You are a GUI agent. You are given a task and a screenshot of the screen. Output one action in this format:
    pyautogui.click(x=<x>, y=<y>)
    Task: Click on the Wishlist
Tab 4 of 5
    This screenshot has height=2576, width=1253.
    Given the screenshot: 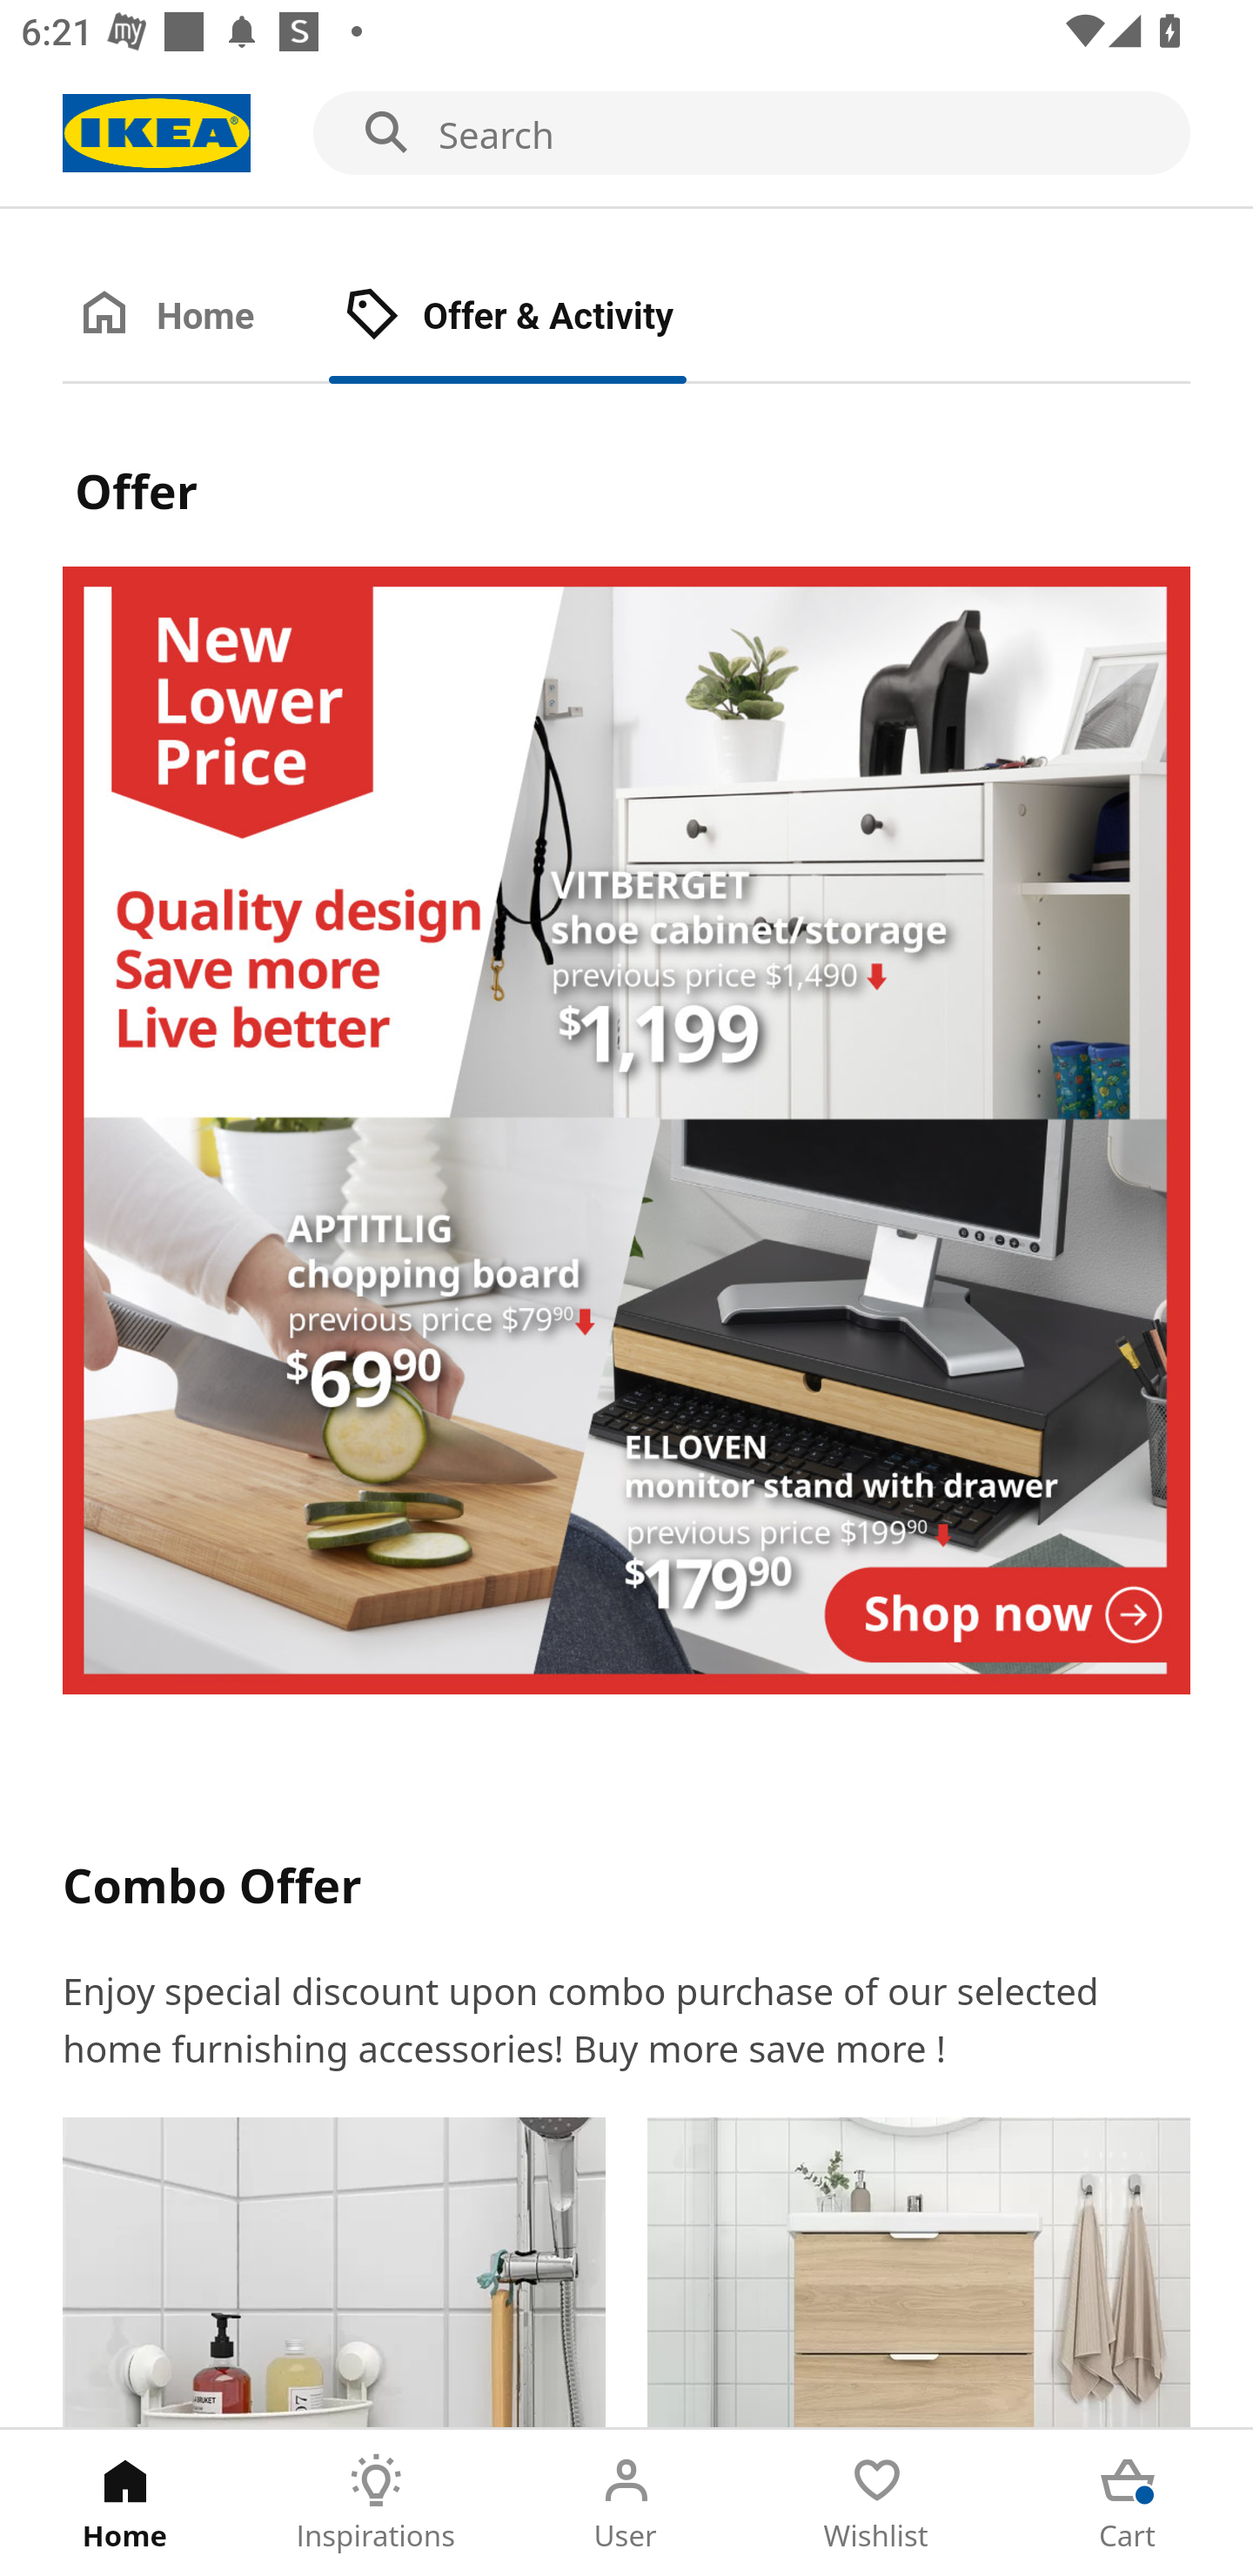 What is the action you would take?
    pyautogui.click(x=877, y=2503)
    